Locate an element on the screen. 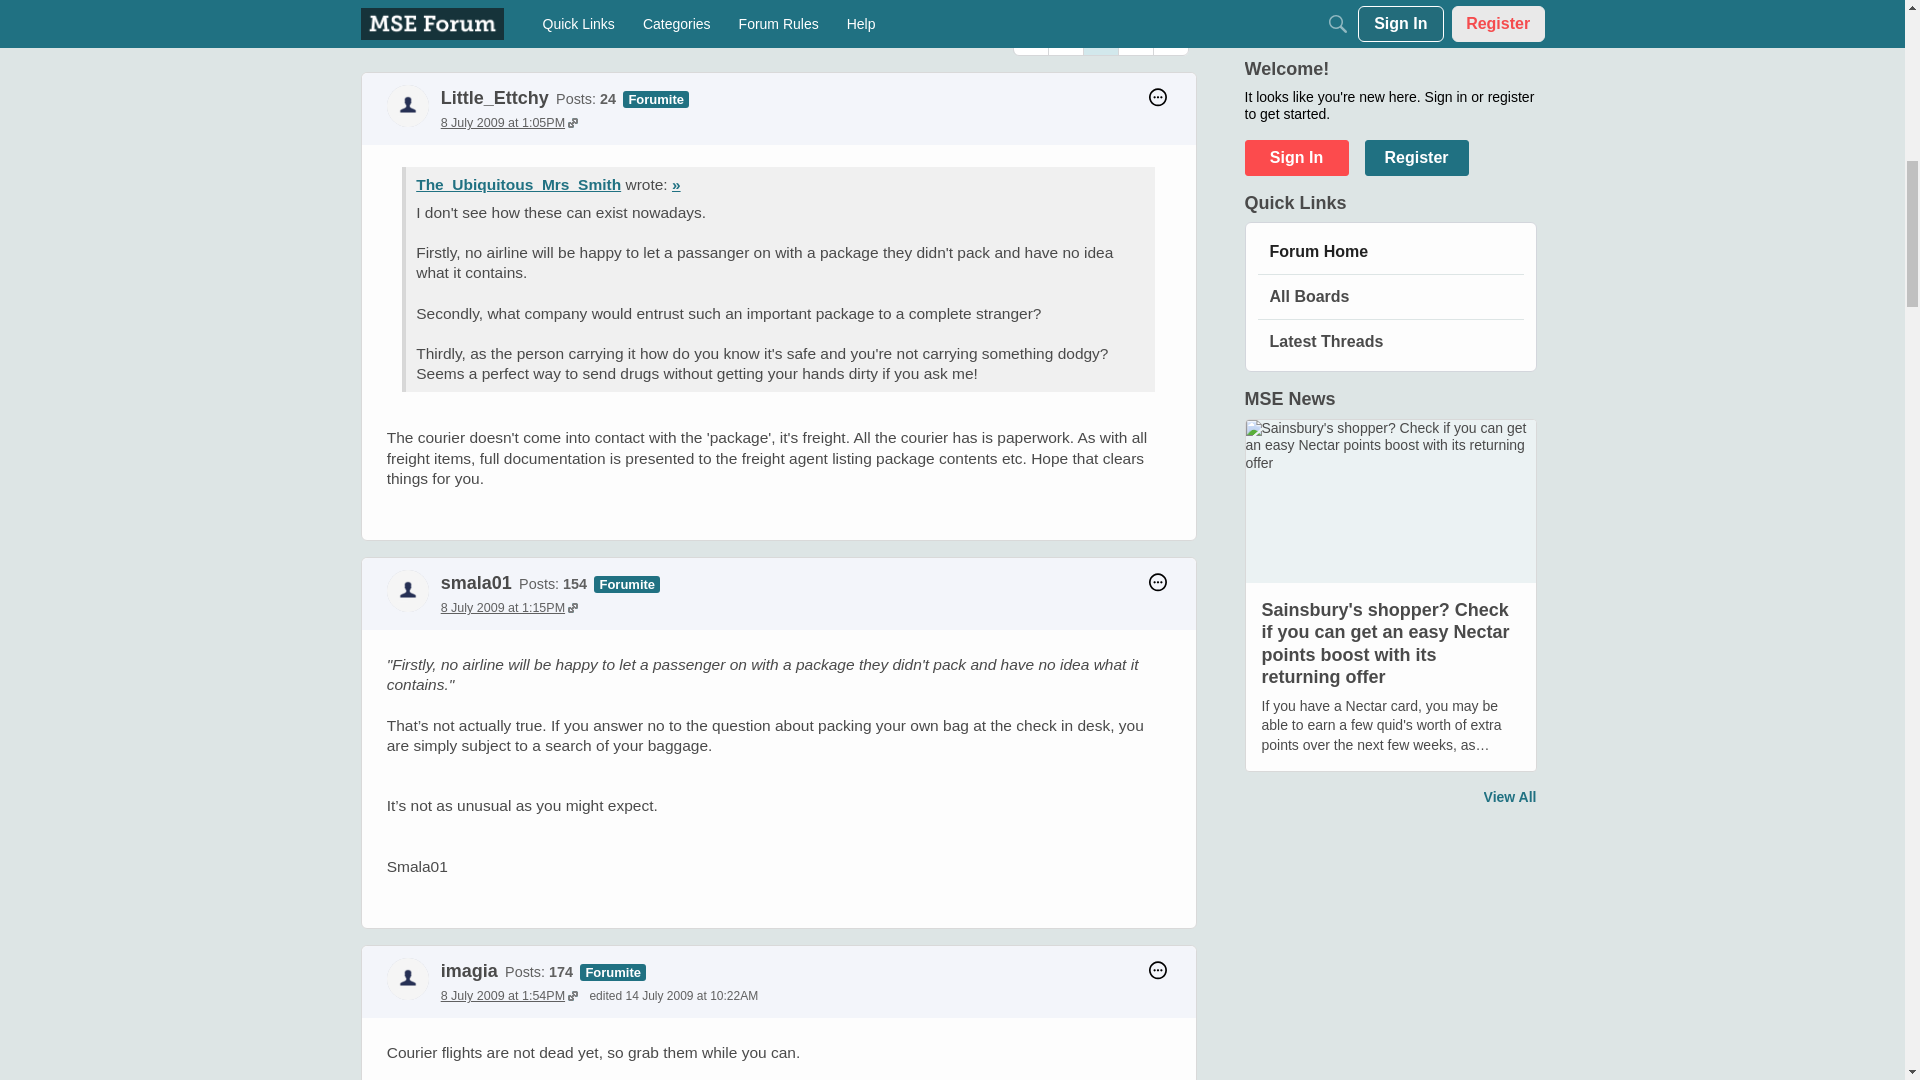 This screenshot has width=1920, height=1080. smala01 is located at coordinates (476, 582).